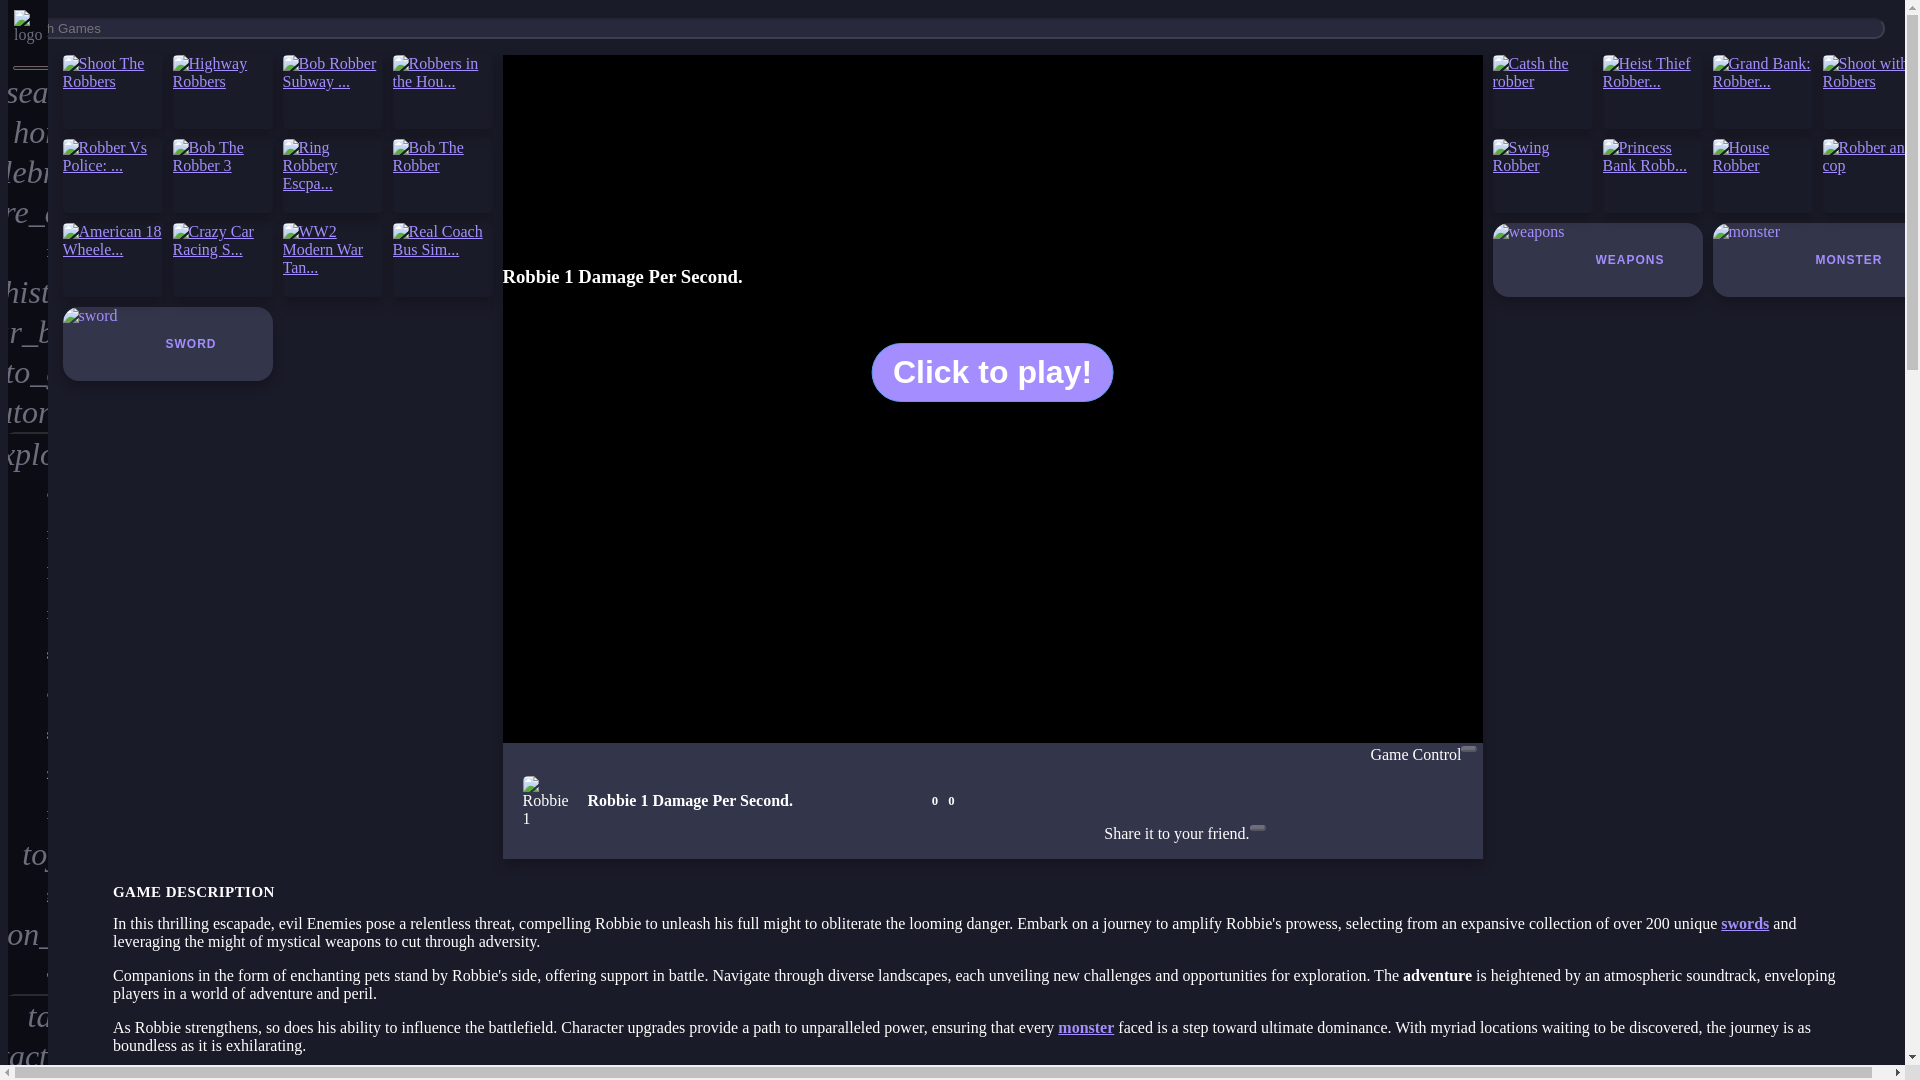  I want to click on shooting, so click(28, 733).